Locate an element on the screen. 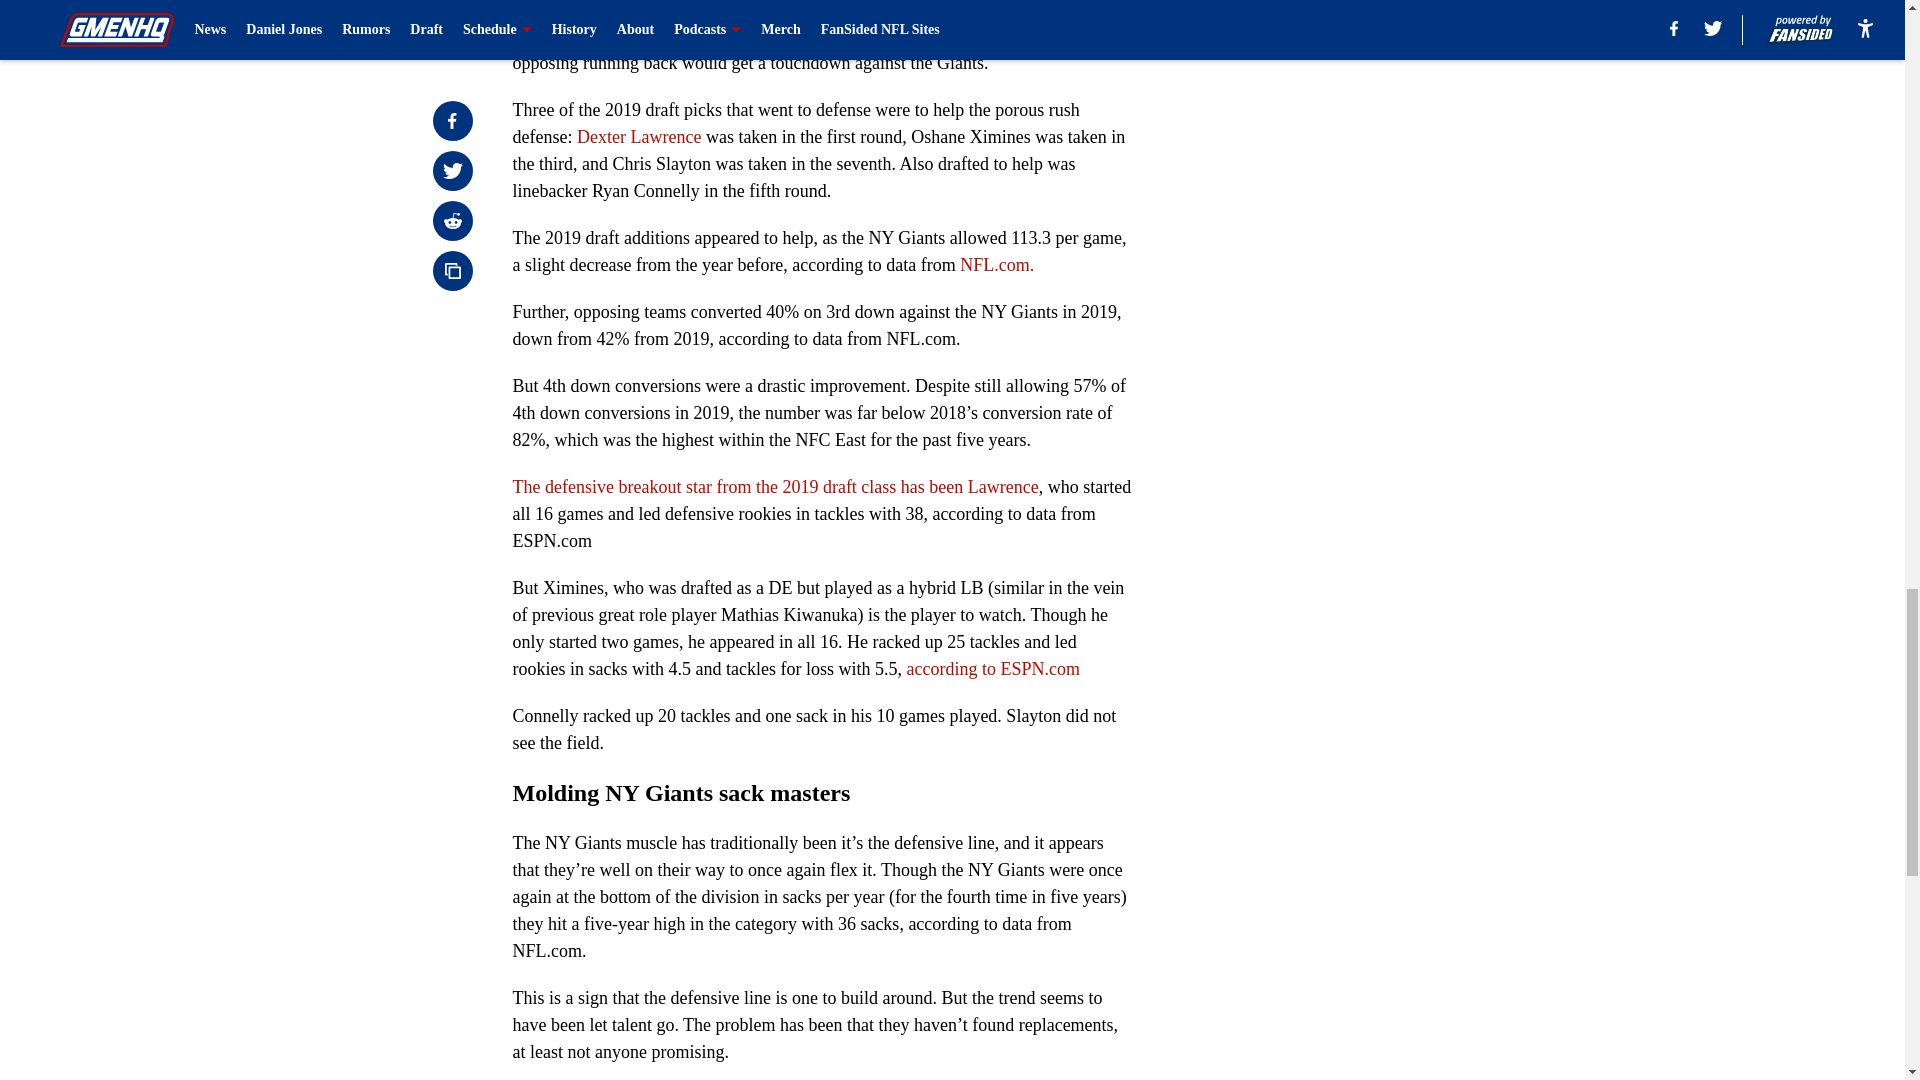 The image size is (1920, 1080). Dexter Lawrence is located at coordinates (638, 136).